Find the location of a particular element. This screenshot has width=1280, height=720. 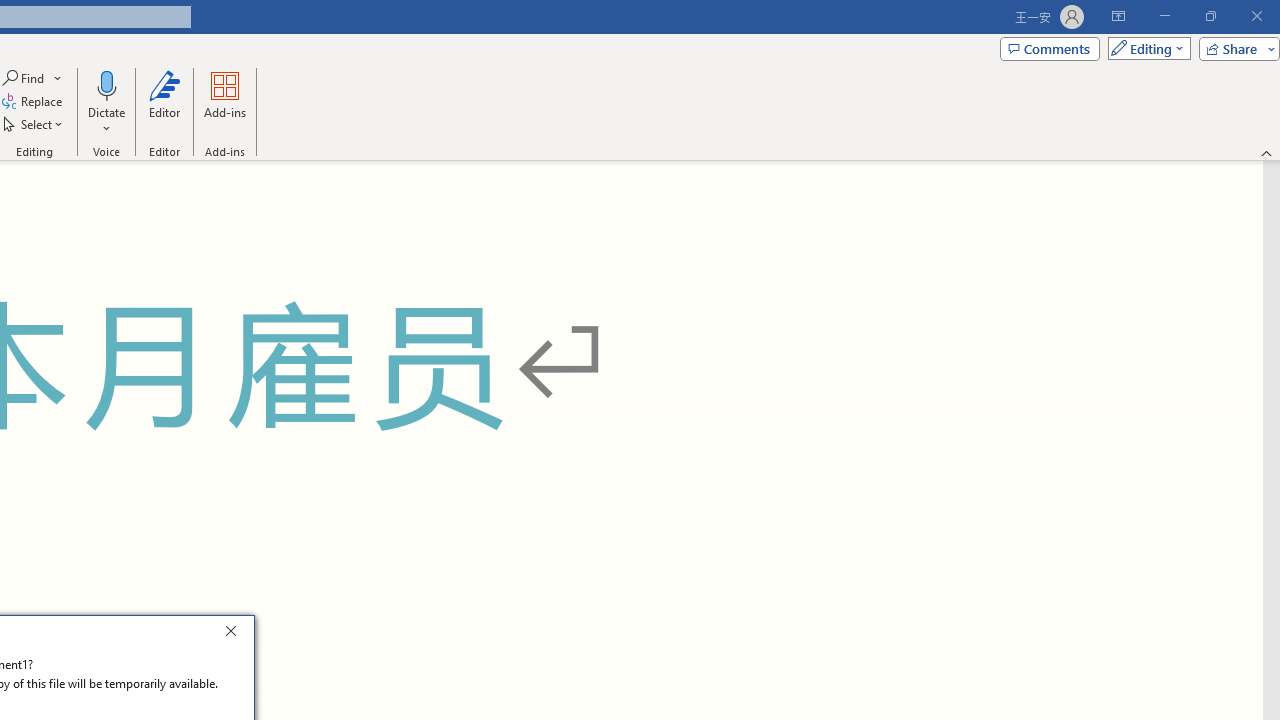

Ribbon Display Options is located at coordinates (1118, 16).